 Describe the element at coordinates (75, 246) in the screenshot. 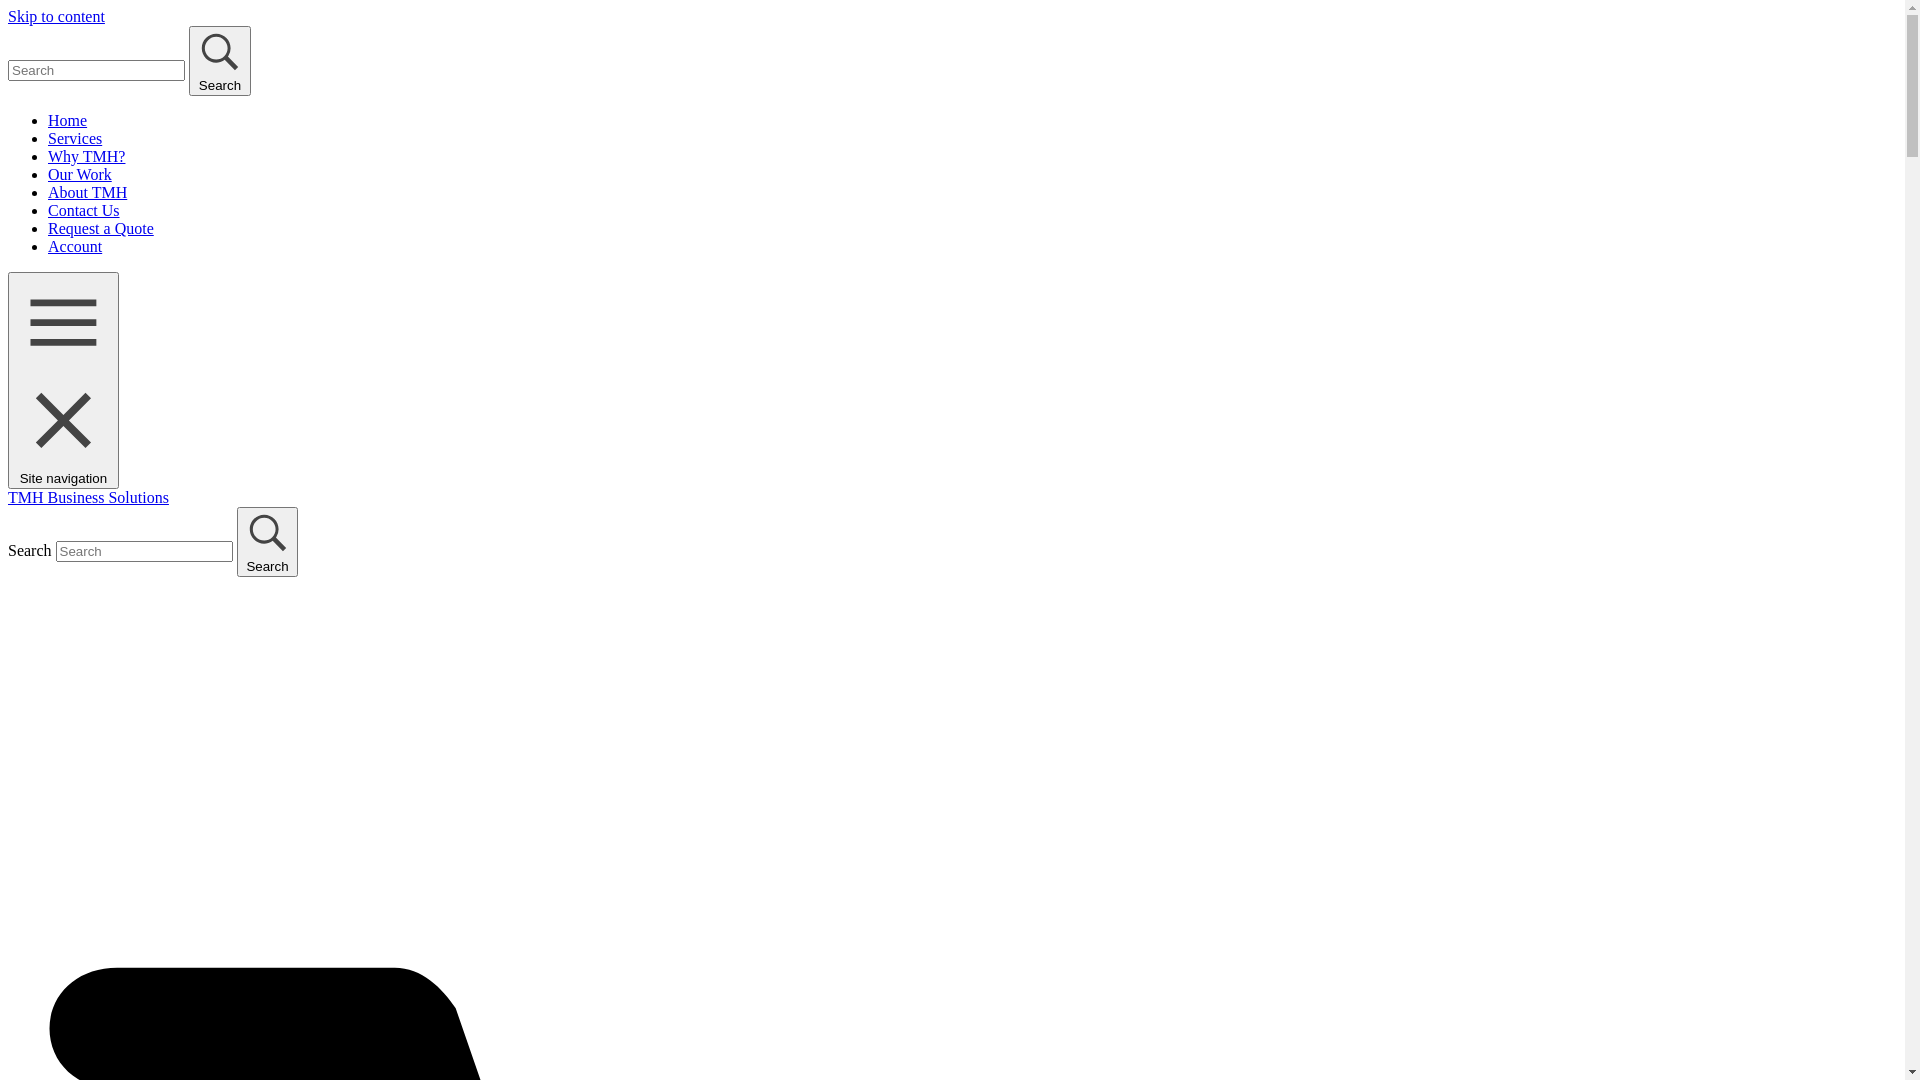

I see `Account` at that location.